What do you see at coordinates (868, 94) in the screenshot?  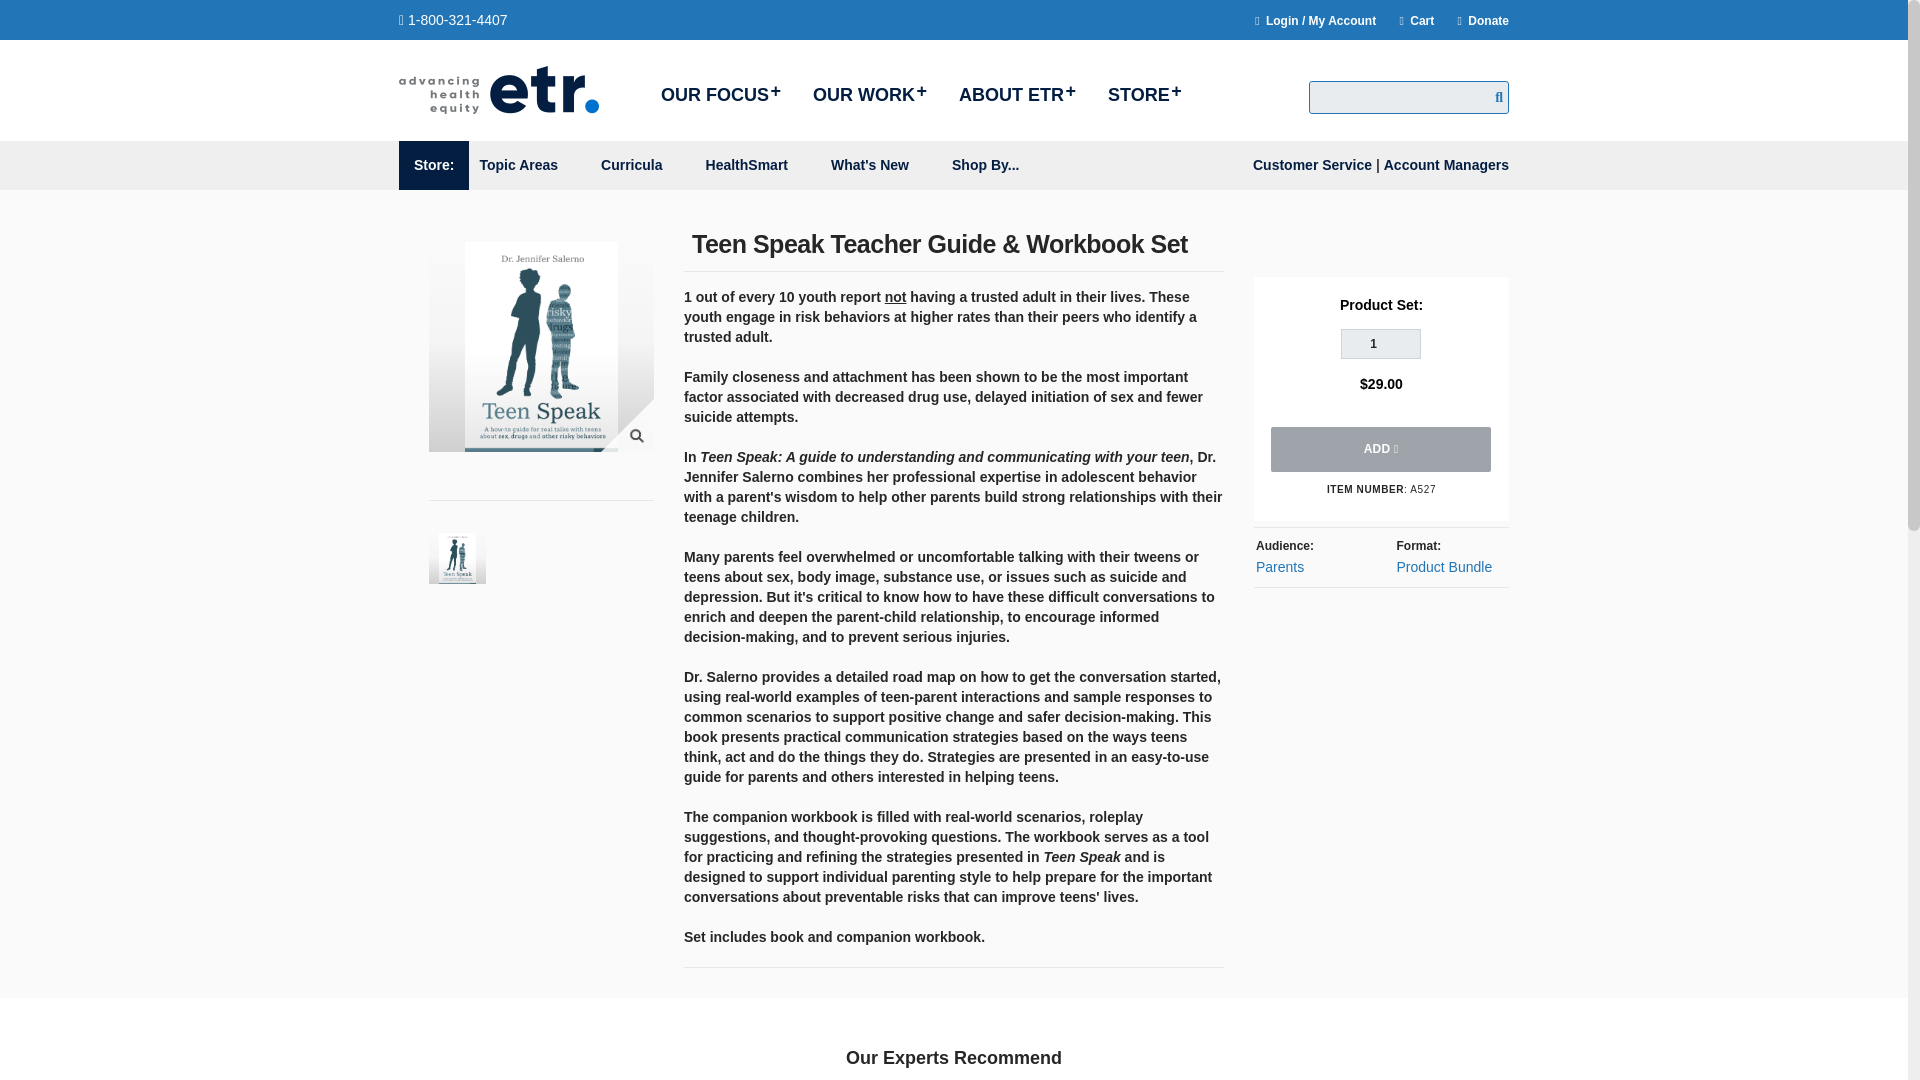 I see `OUR WORK` at bounding box center [868, 94].